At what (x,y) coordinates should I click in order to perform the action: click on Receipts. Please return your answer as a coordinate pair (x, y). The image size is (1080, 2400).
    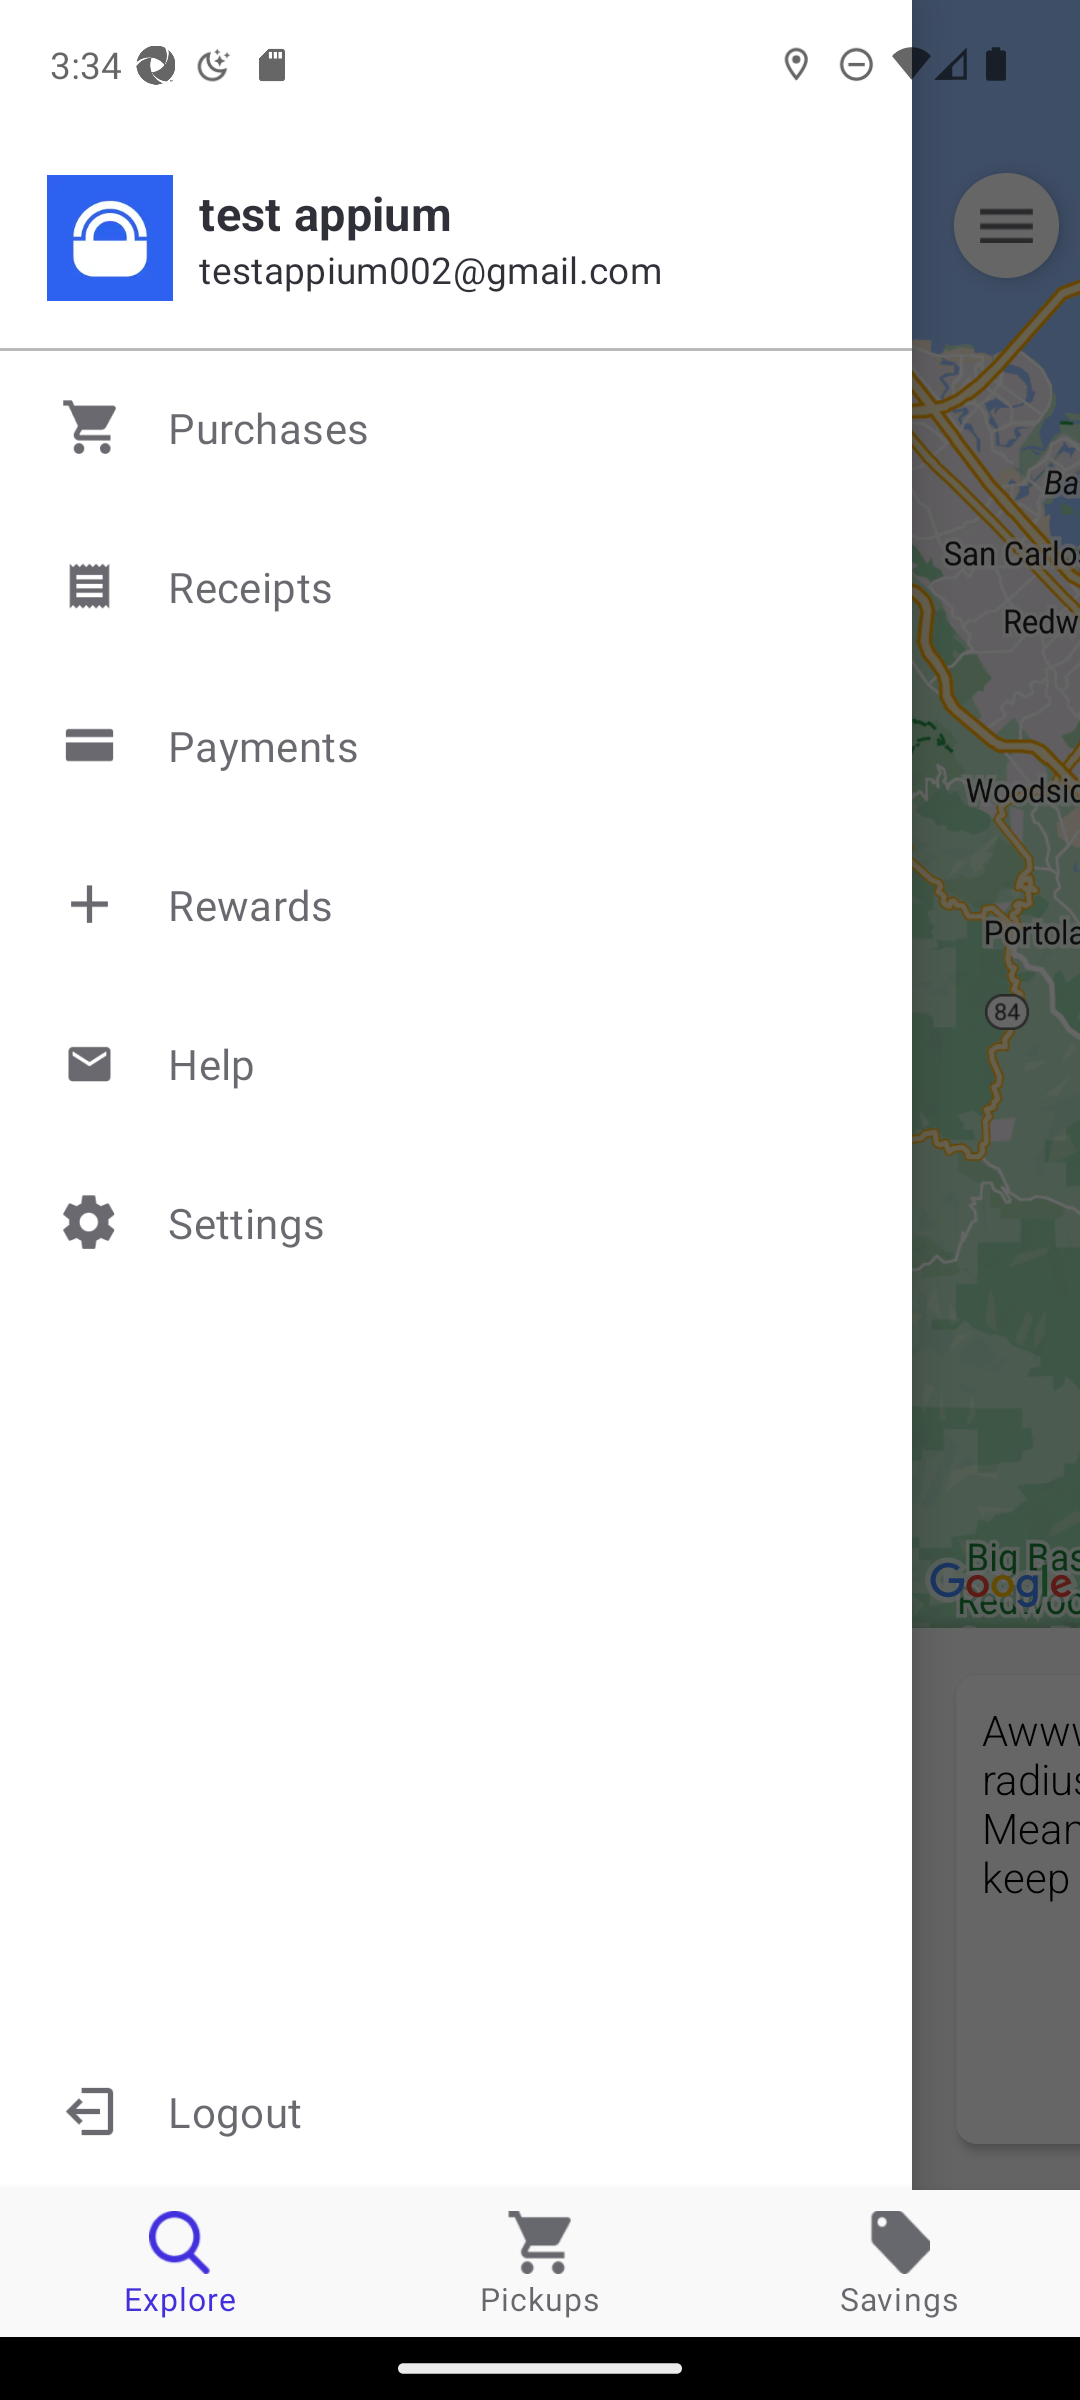
    Looking at the image, I should click on (458, 586).